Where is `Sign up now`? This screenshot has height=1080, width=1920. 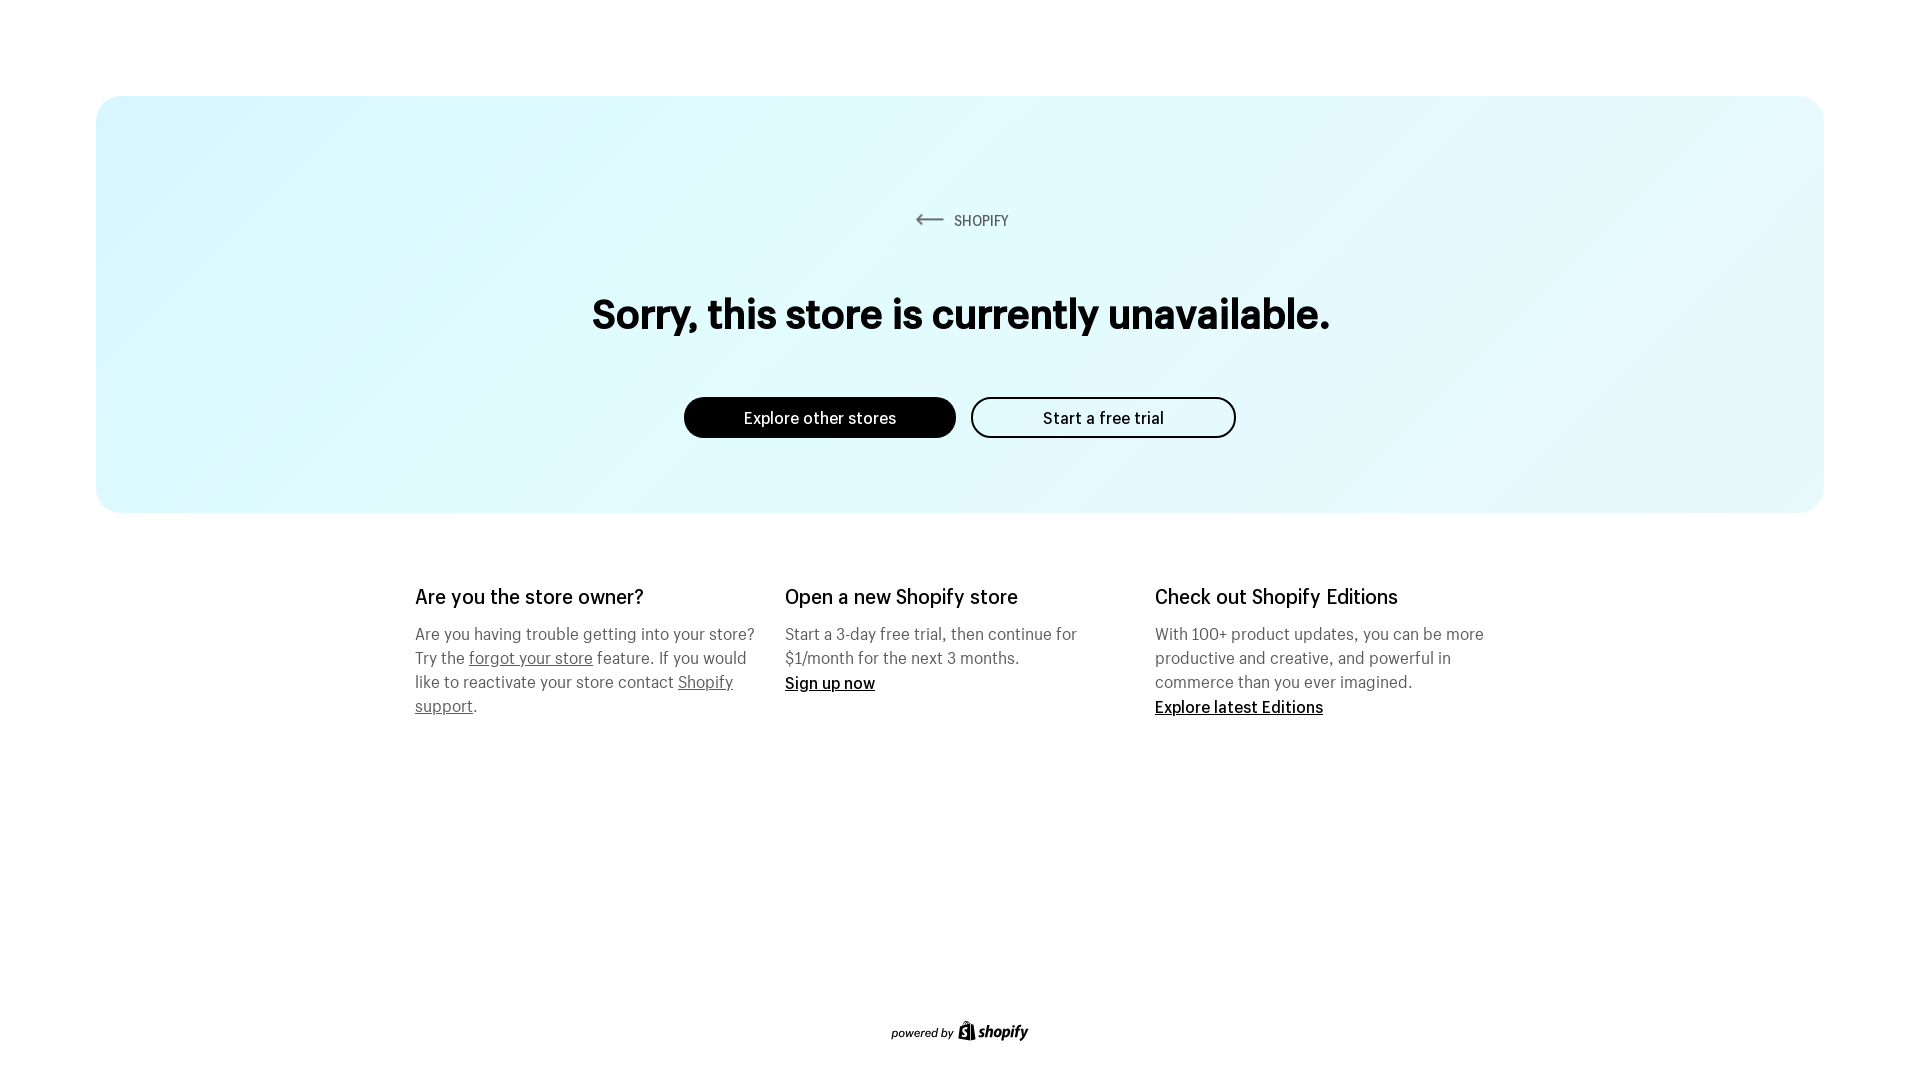 Sign up now is located at coordinates (830, 682).